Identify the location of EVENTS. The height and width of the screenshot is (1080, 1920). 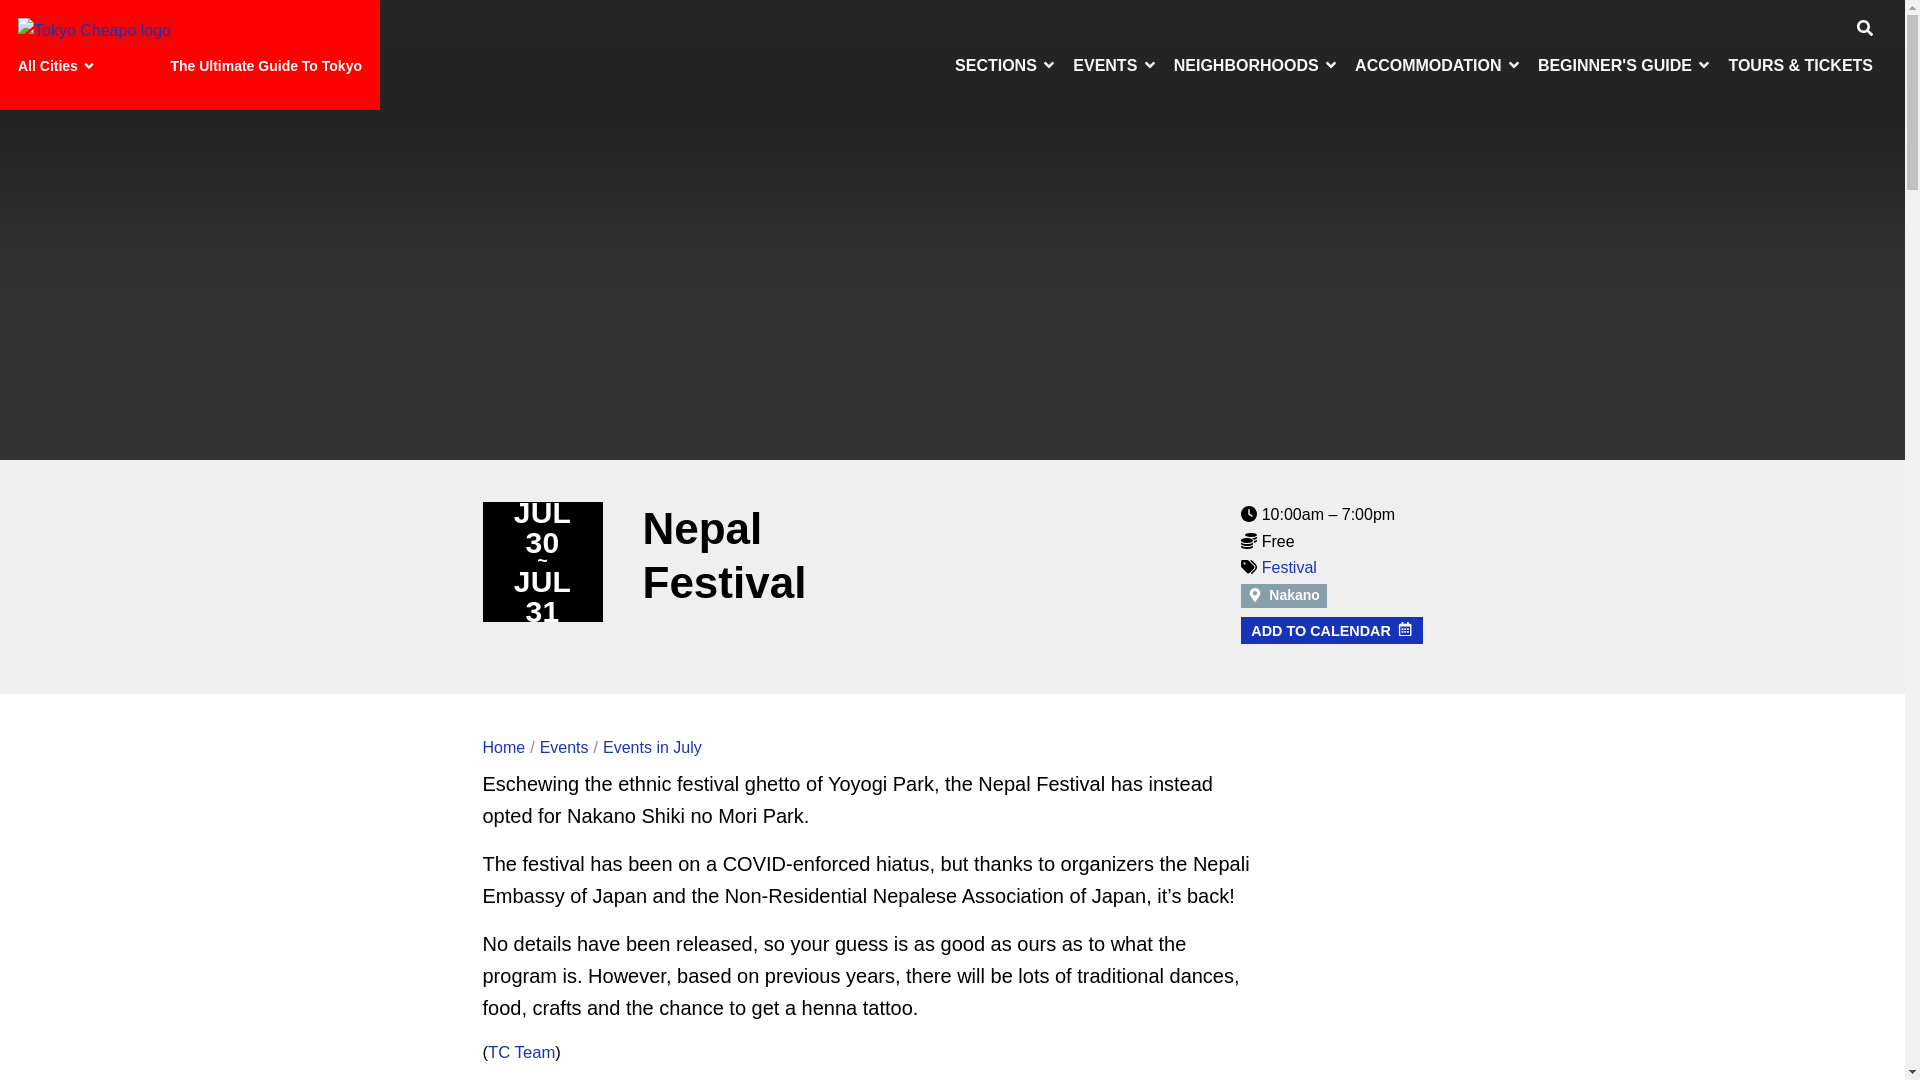
(1115, 65).